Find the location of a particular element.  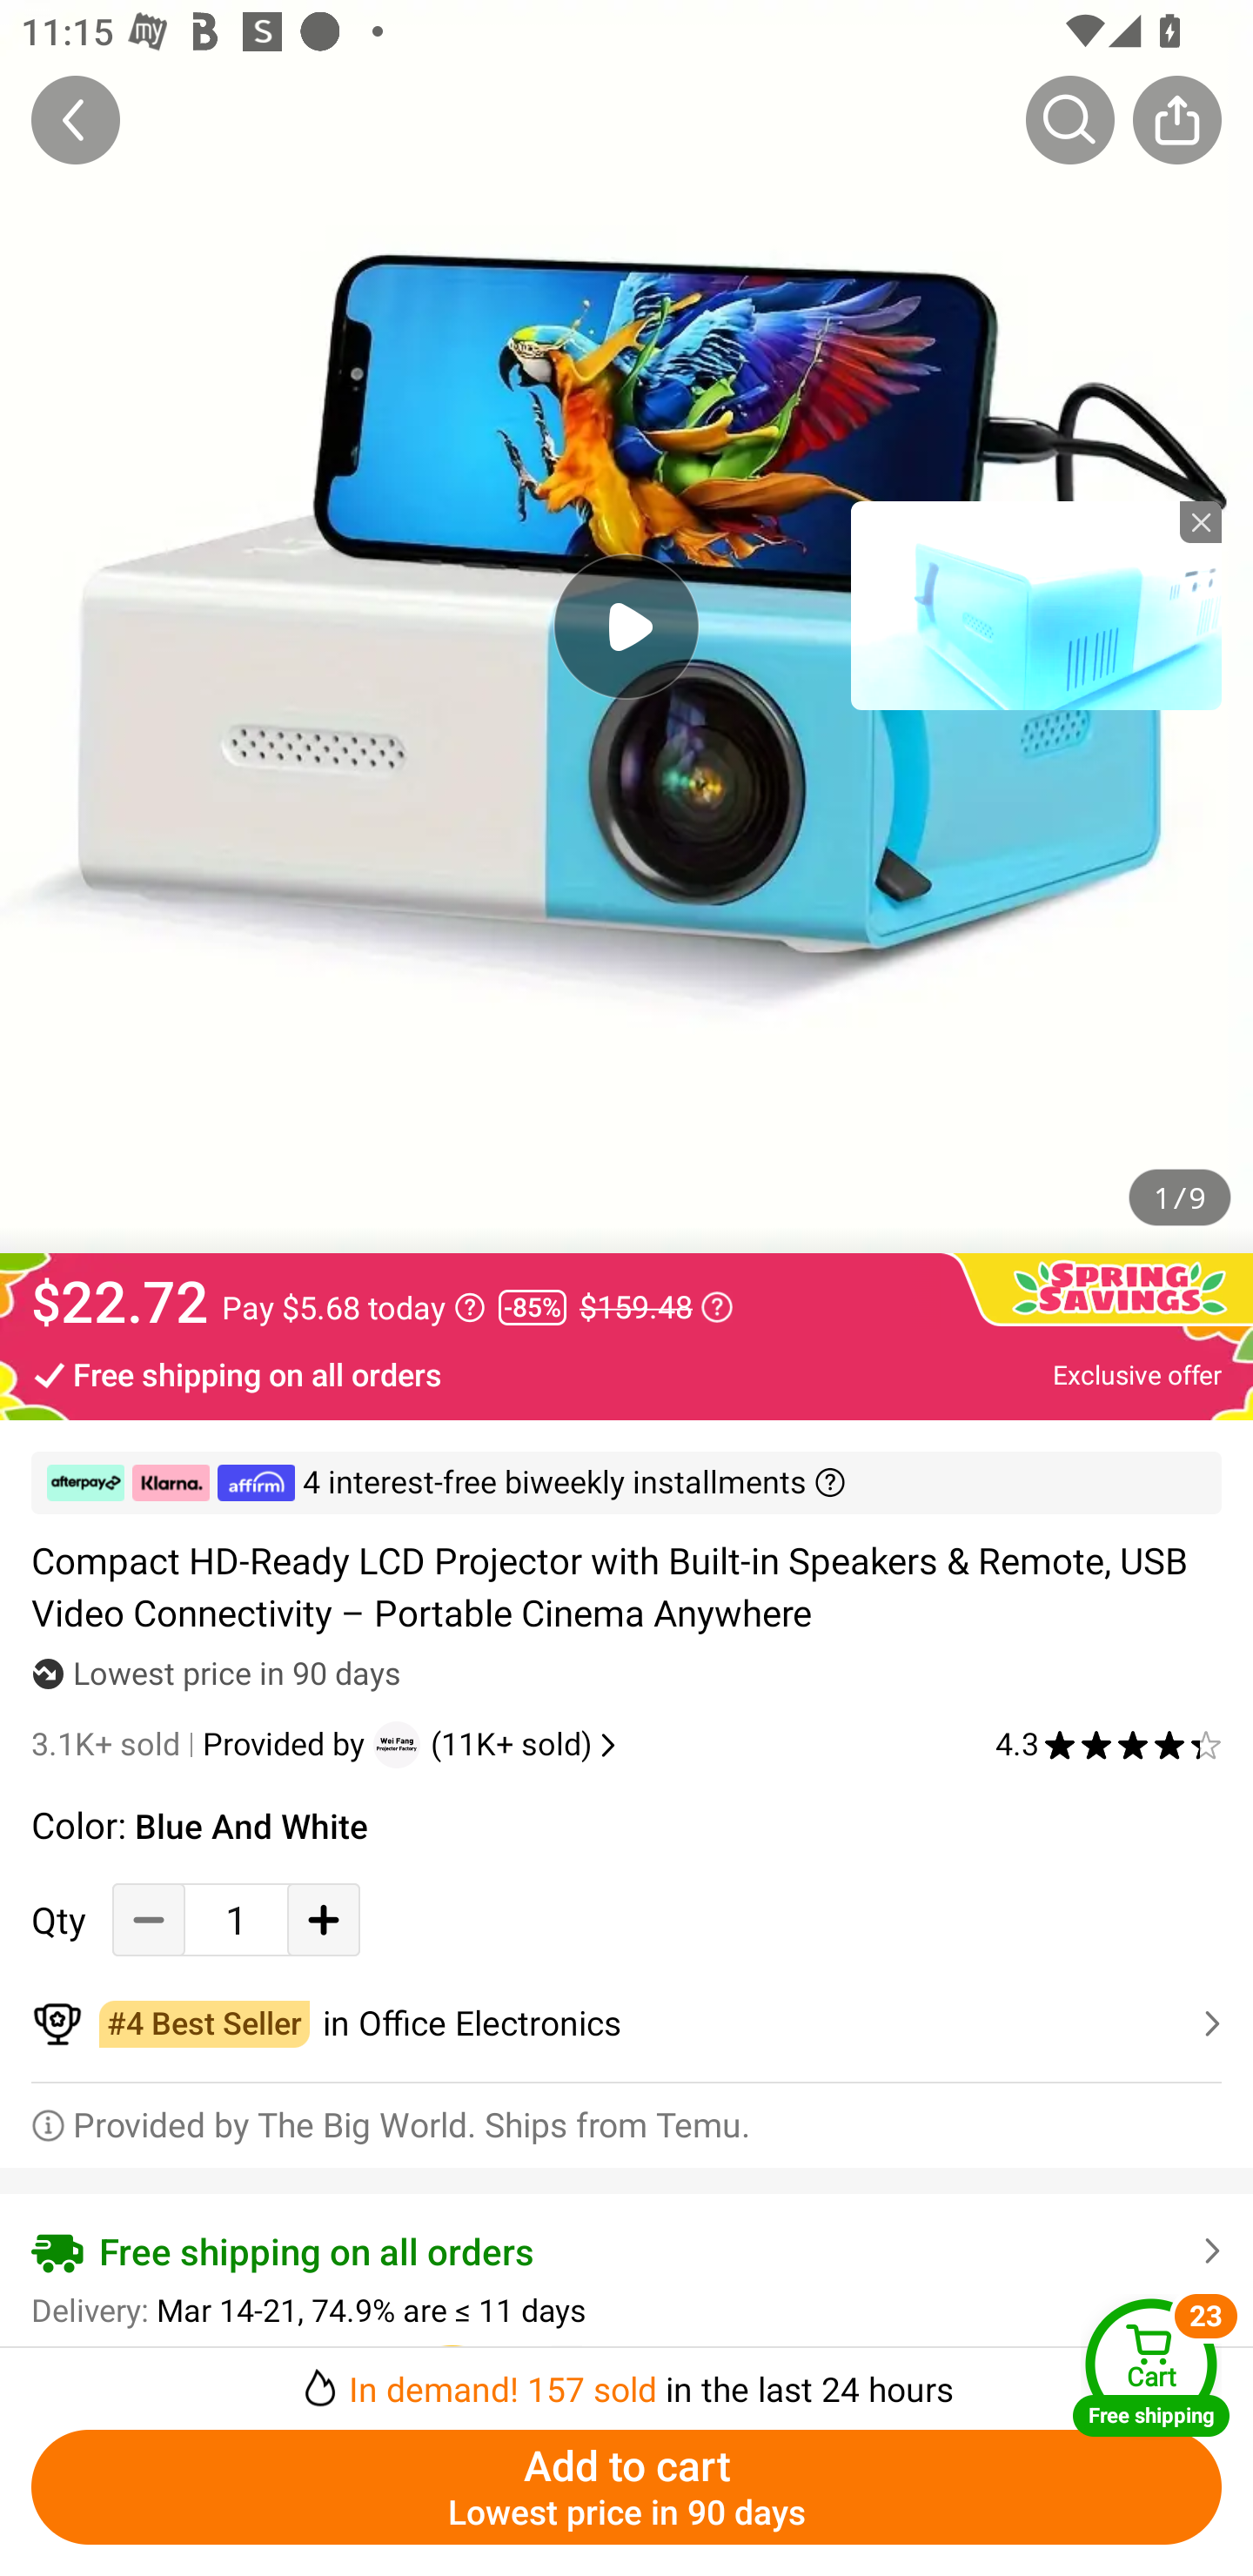

Decrease Quantity Button is located at coordinates (149, 1918).